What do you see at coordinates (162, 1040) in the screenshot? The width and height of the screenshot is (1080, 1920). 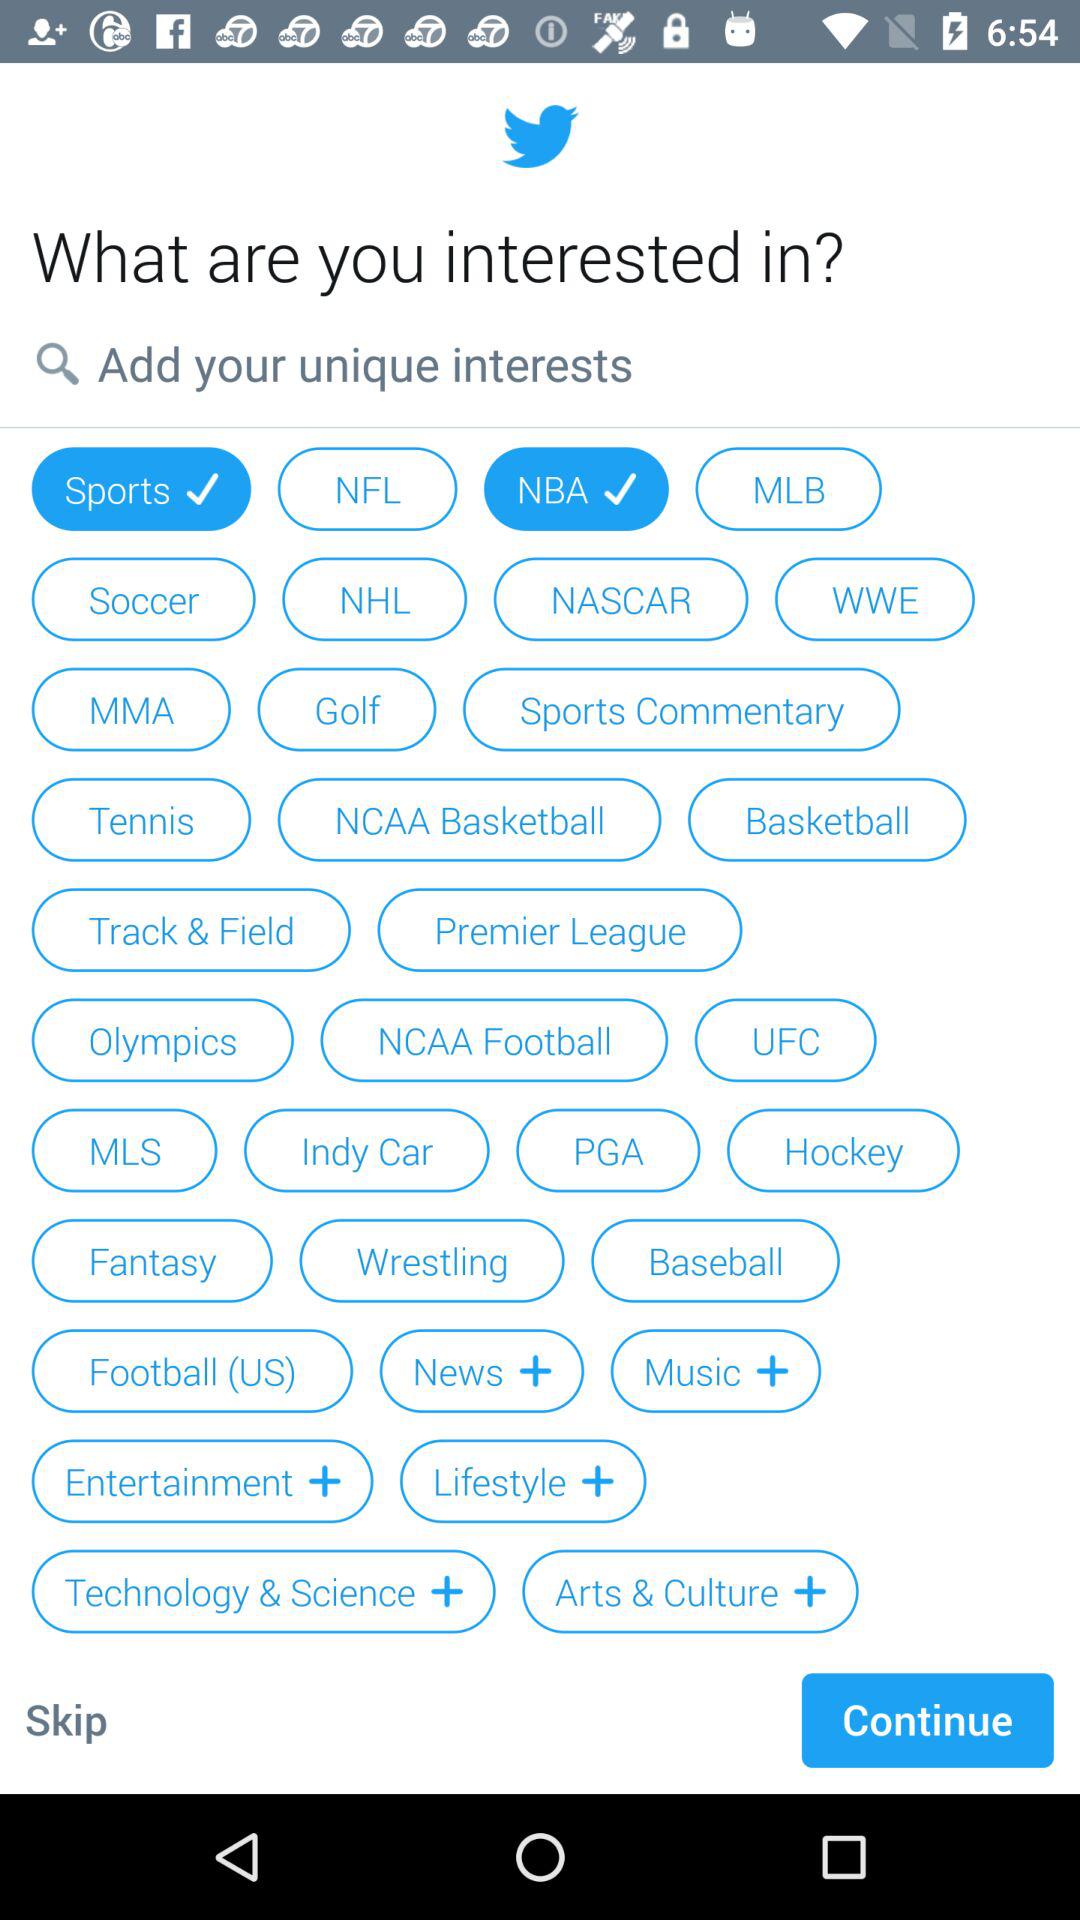 I see `select olympics` at bounding box center [162, 1040].